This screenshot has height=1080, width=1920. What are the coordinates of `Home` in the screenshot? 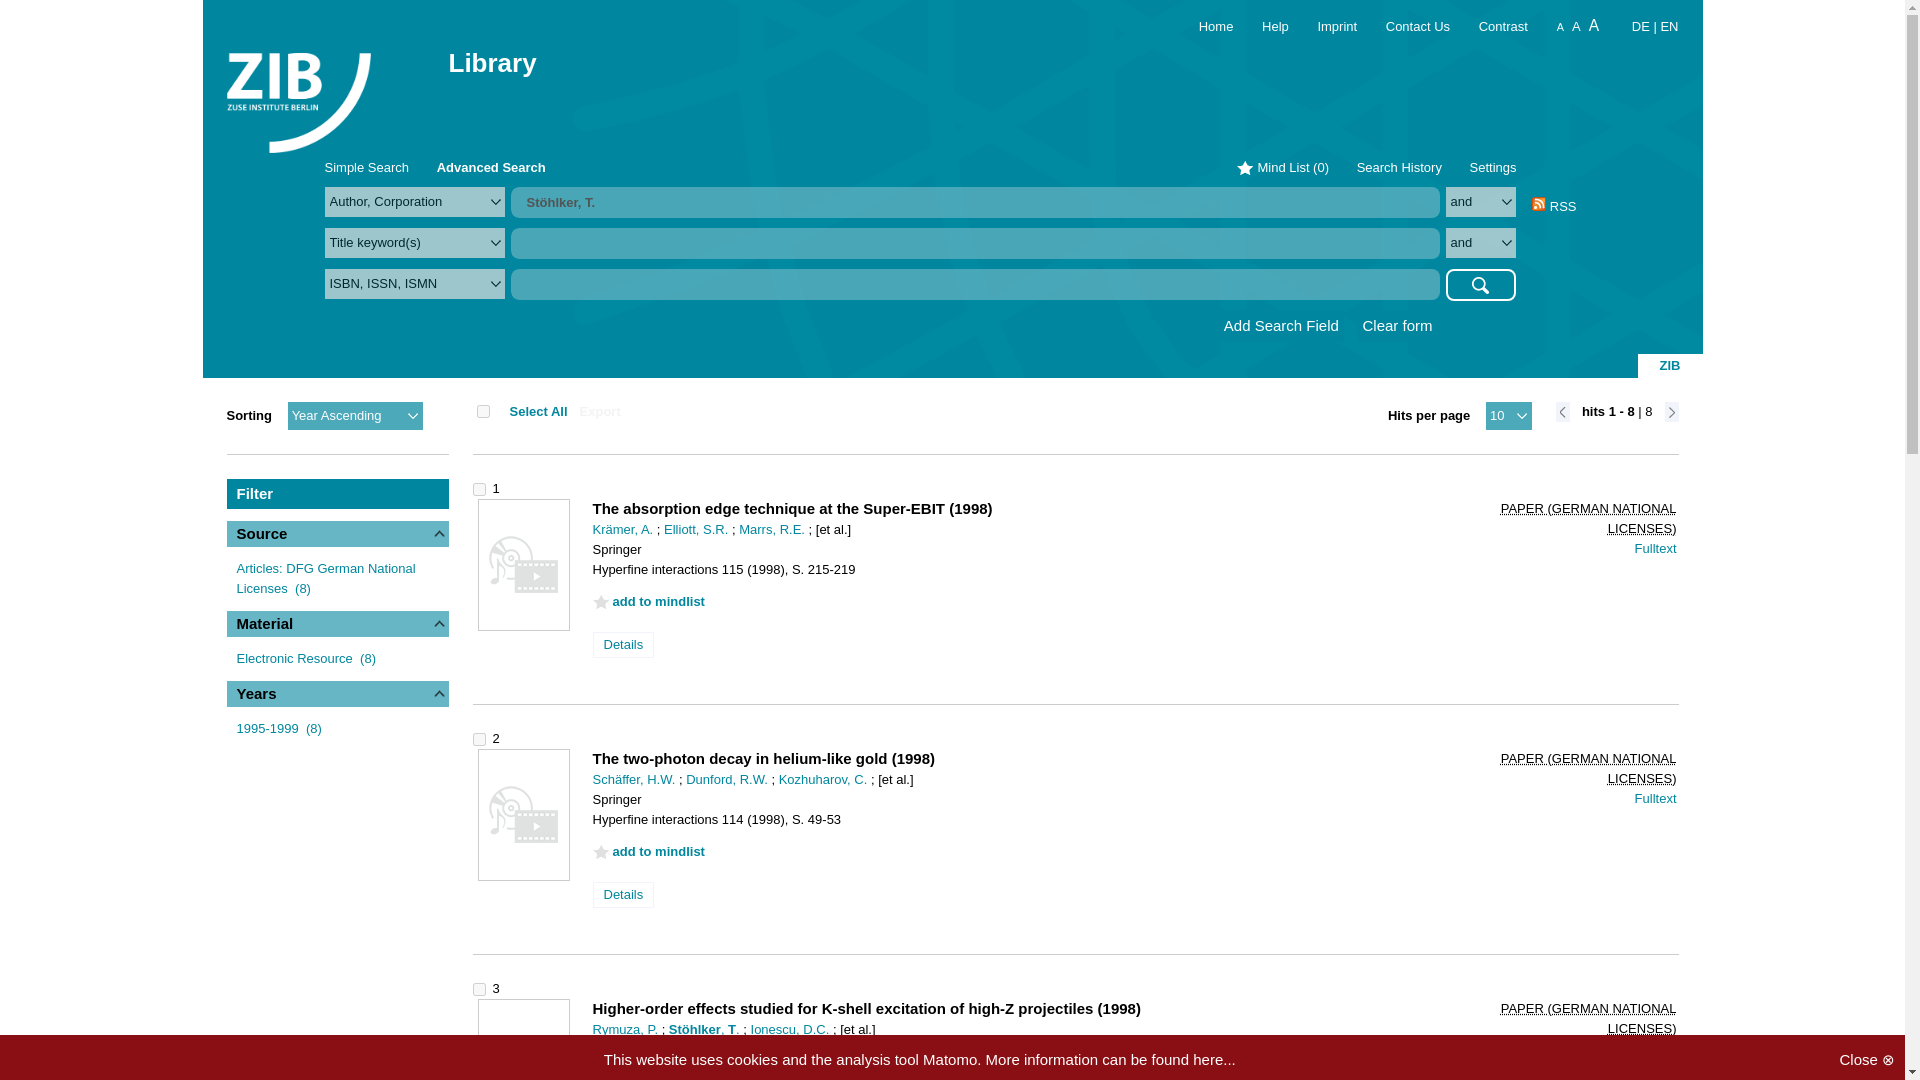 It's located at (1204, 26).